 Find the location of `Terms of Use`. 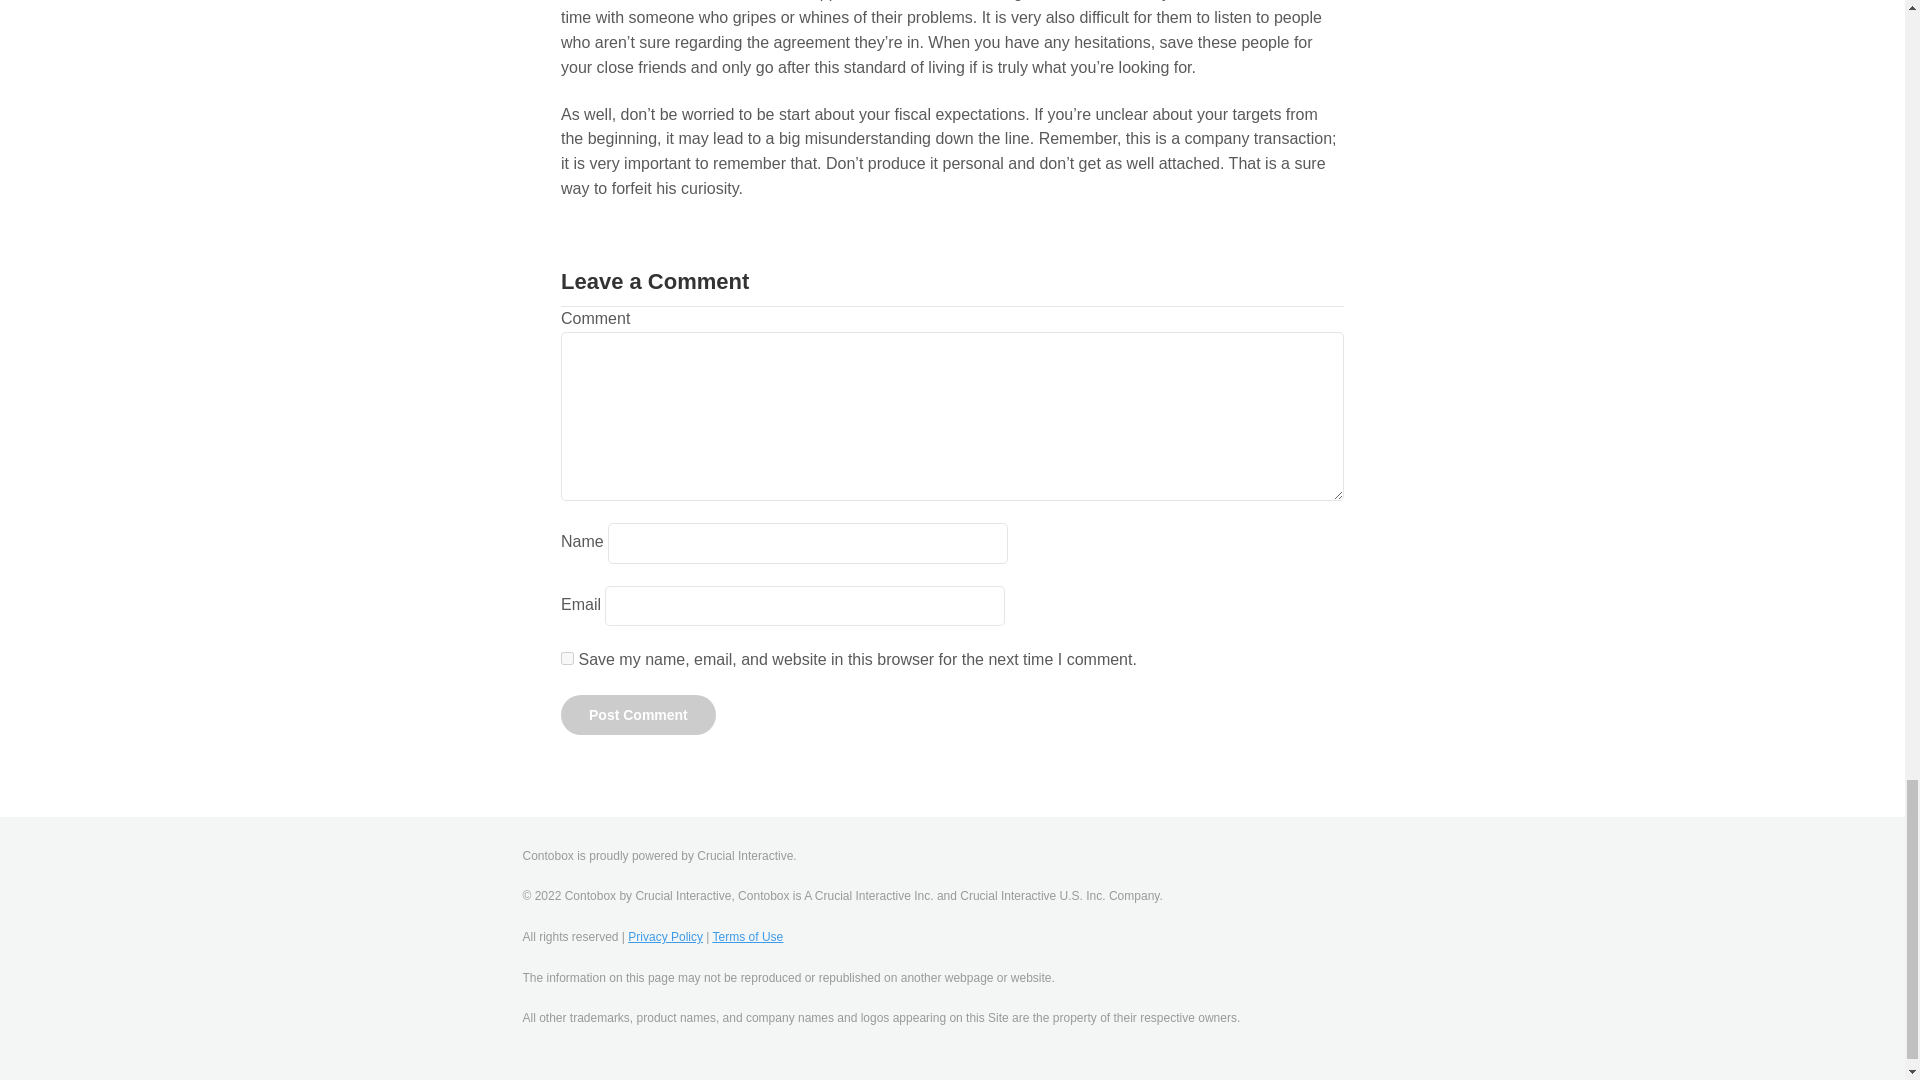

Terms of Use is located at coordinates (748, 936).